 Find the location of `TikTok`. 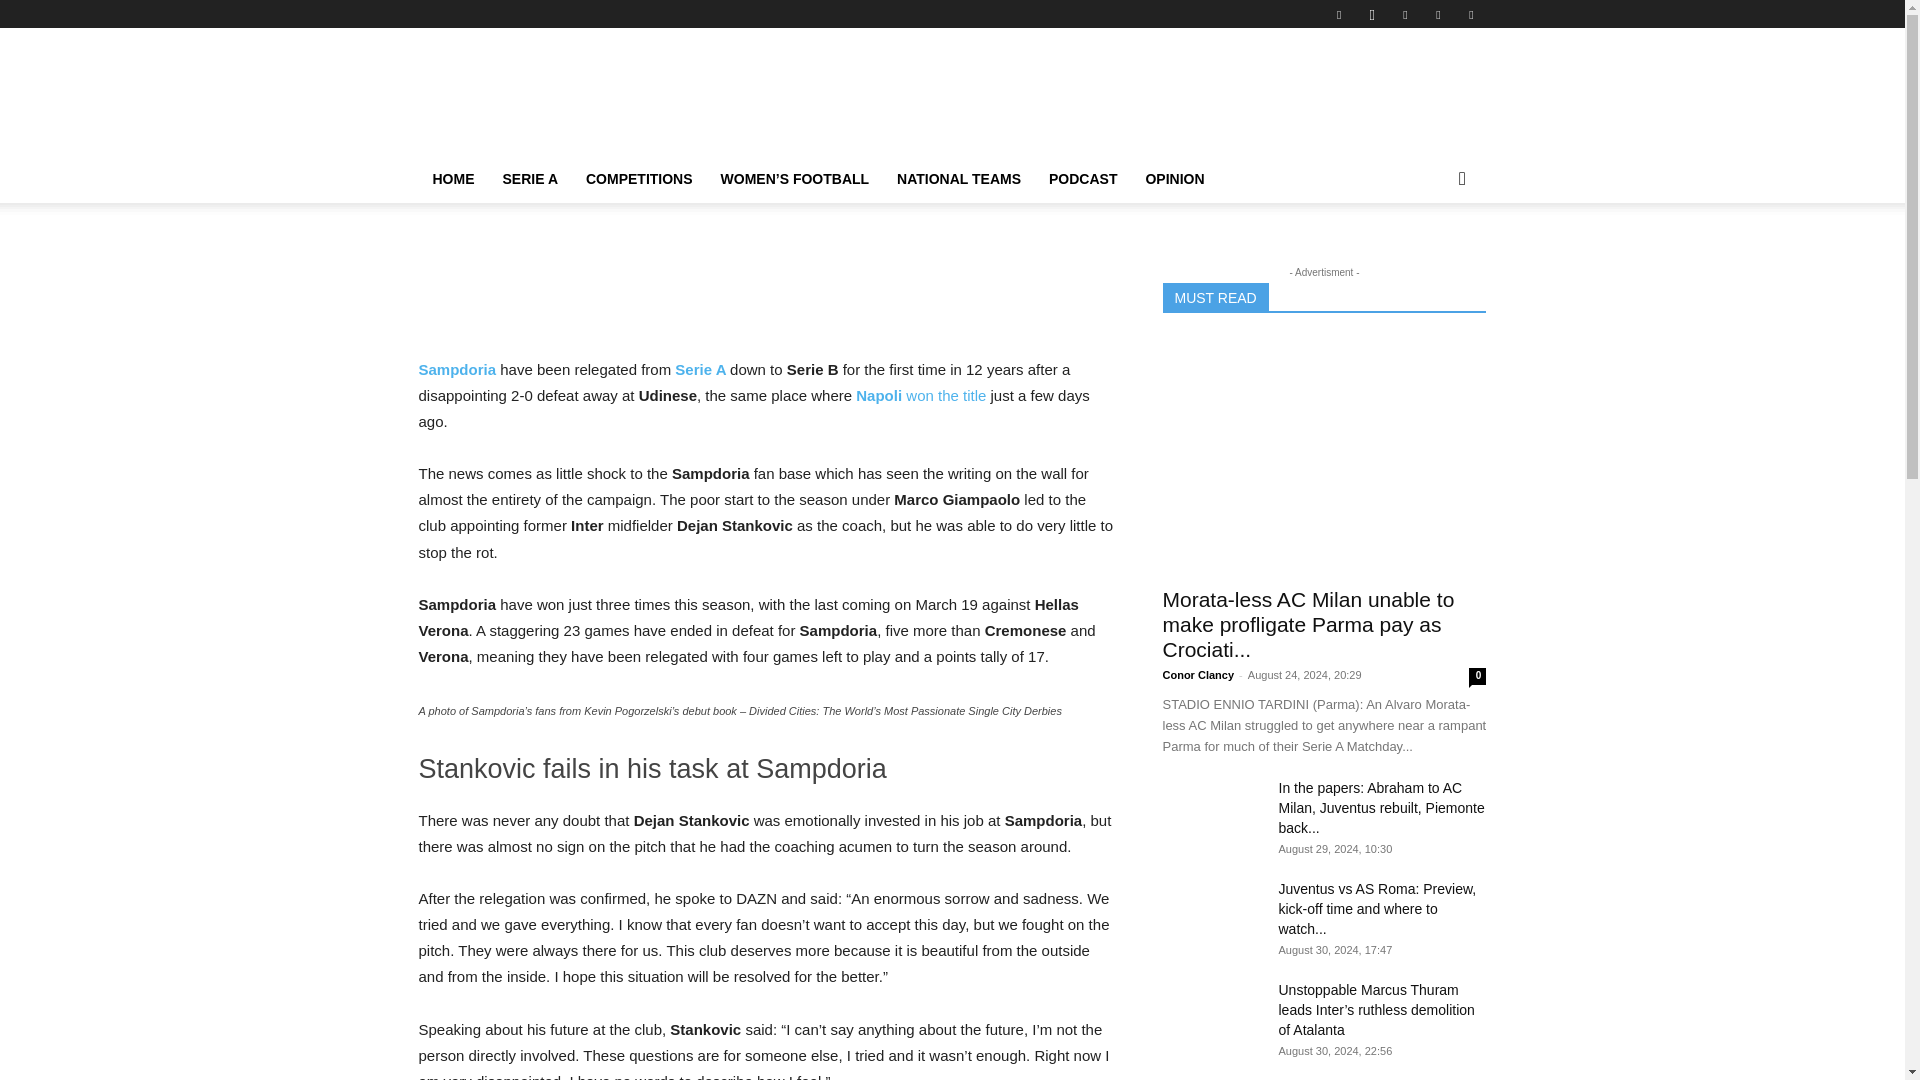

TikTok is located at coordinates (1438, 14).